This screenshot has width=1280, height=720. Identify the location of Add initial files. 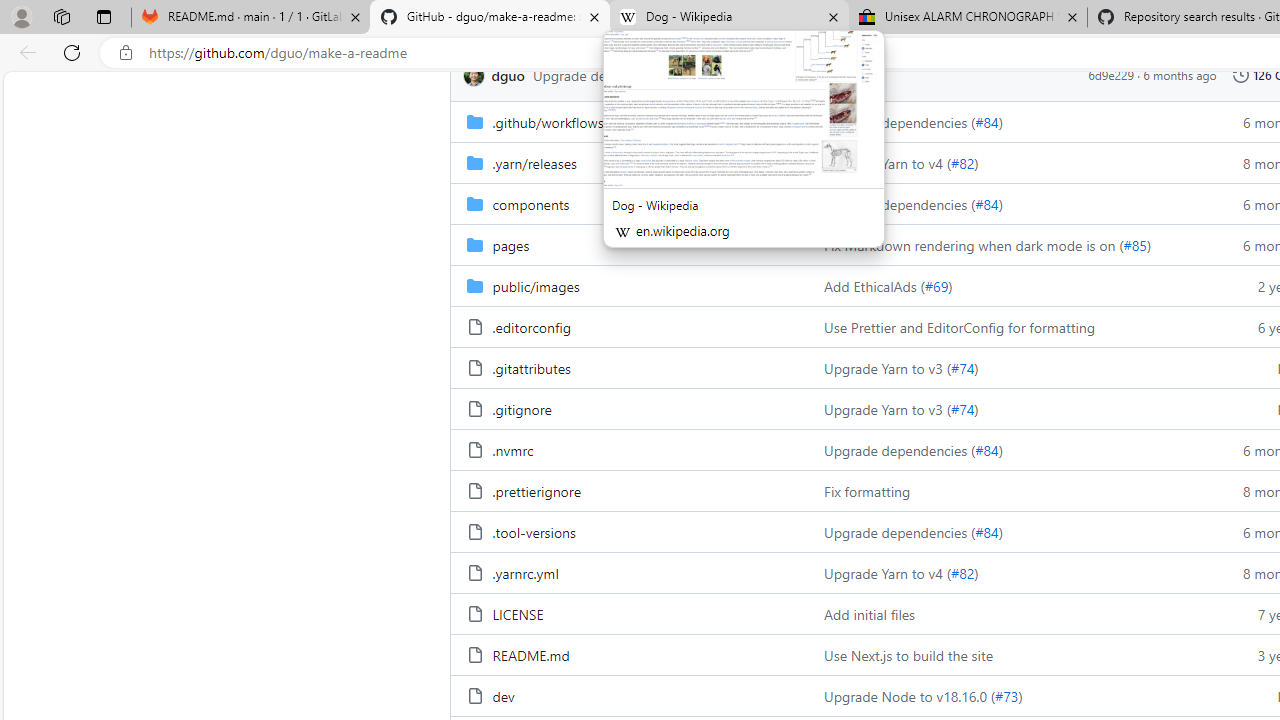
(870, 614).